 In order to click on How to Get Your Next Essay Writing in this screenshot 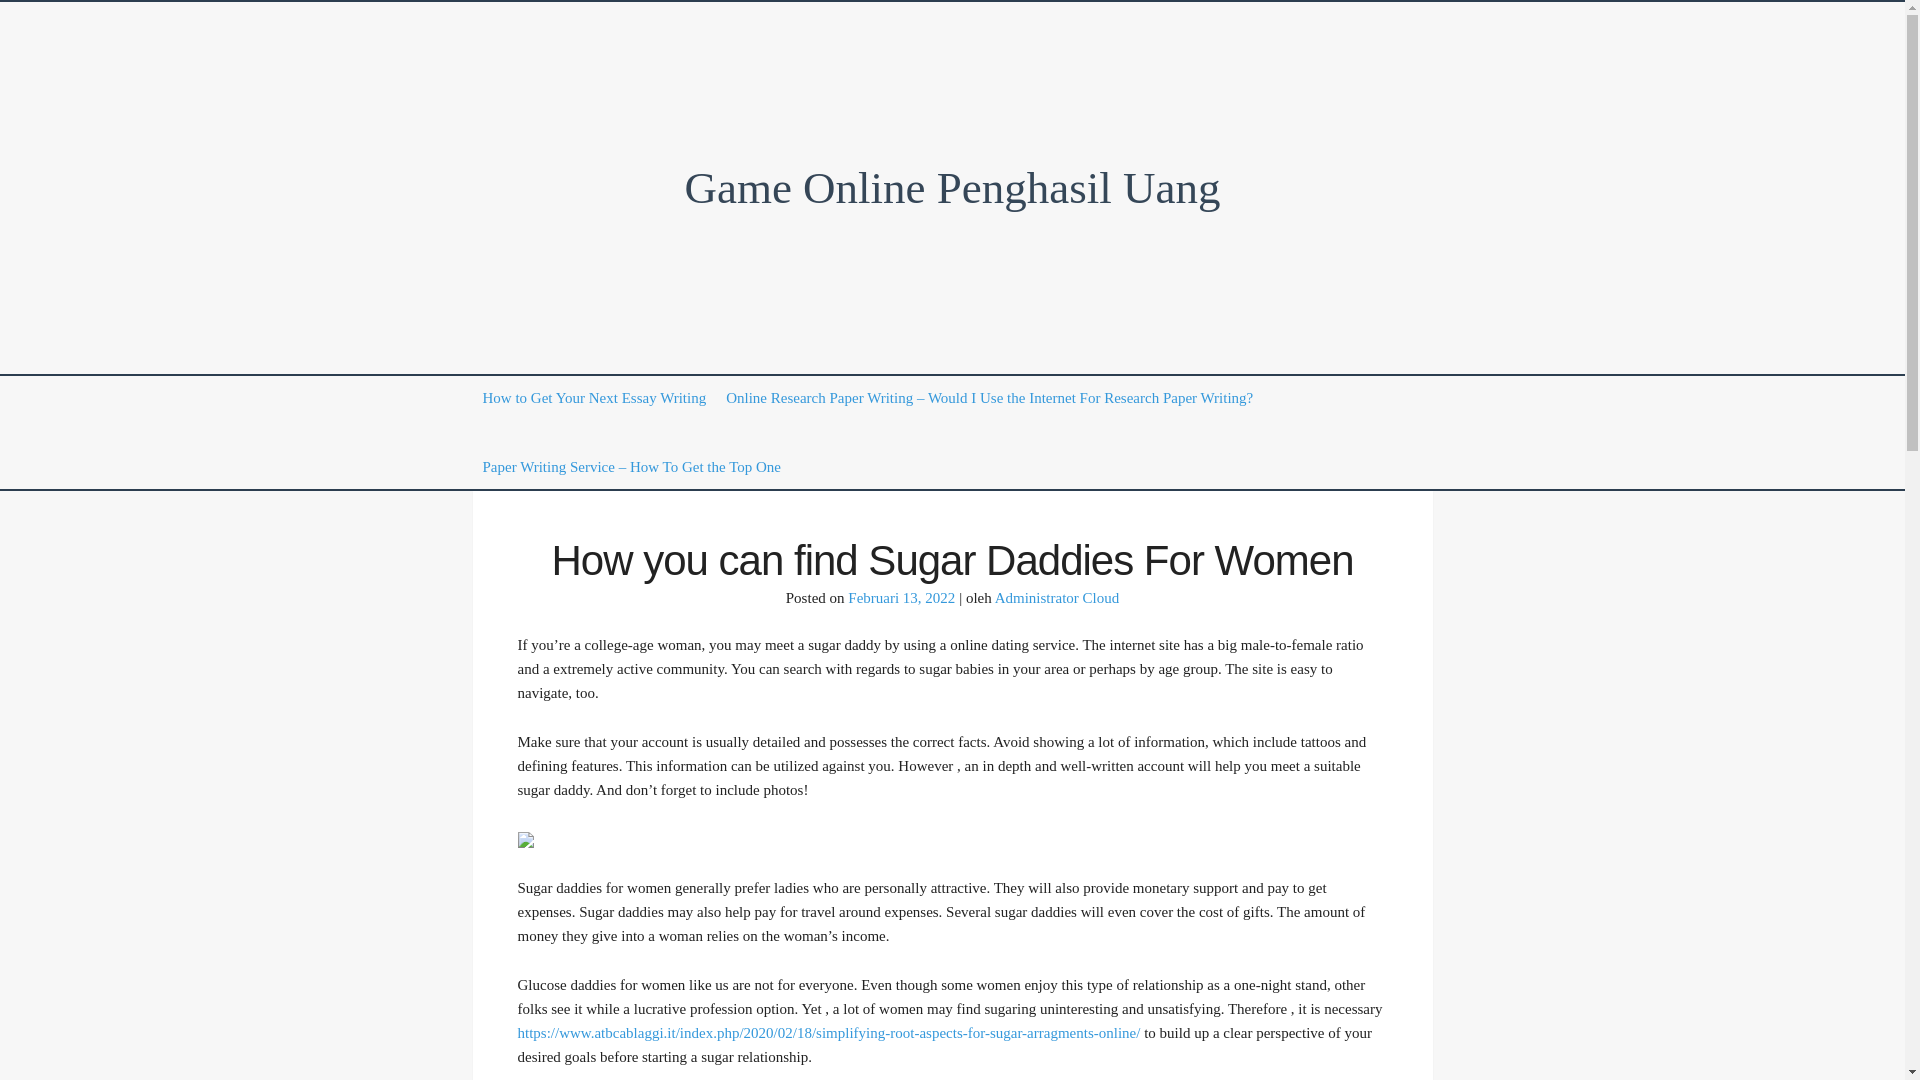, I will do `click(594, 398)`.